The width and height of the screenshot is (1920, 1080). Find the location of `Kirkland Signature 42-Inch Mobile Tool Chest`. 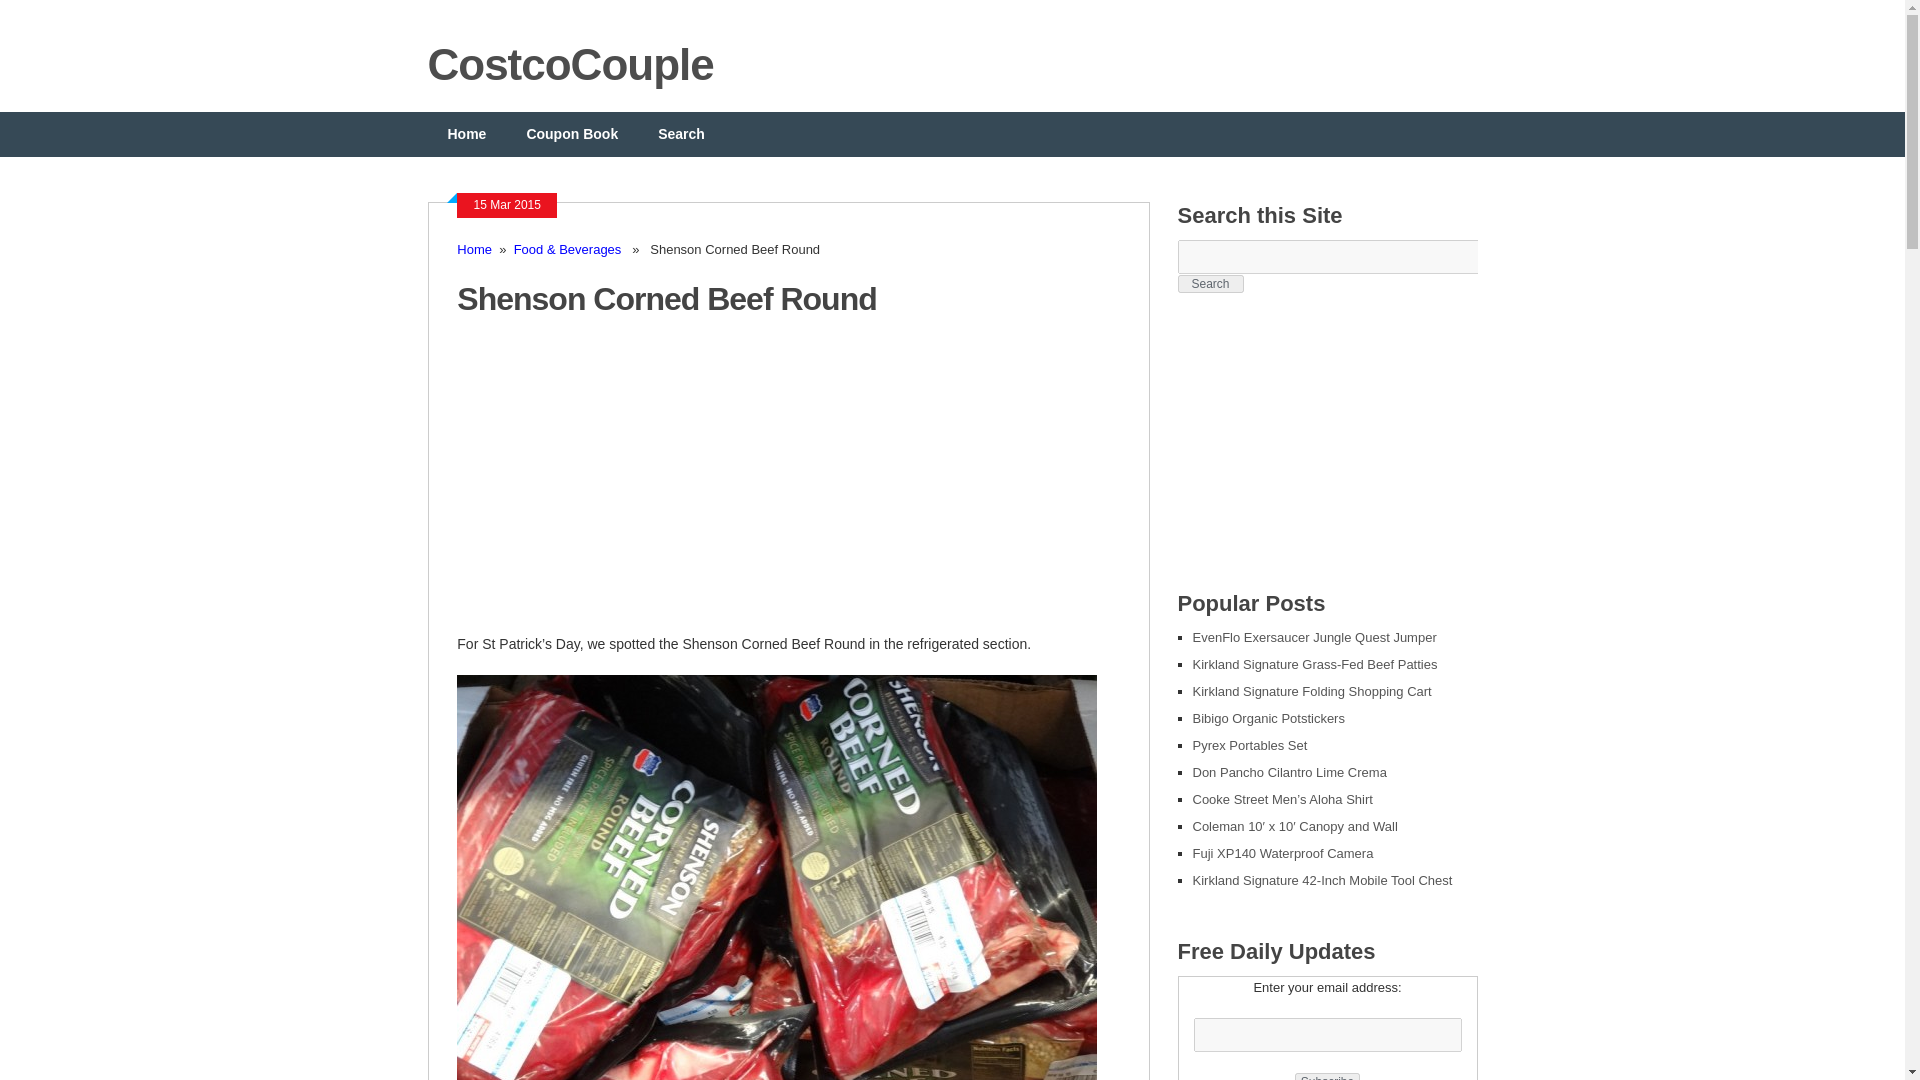

Kirkland Signature 42-Inch Mobile Tool Chest is located at coordinates (1322, 880).